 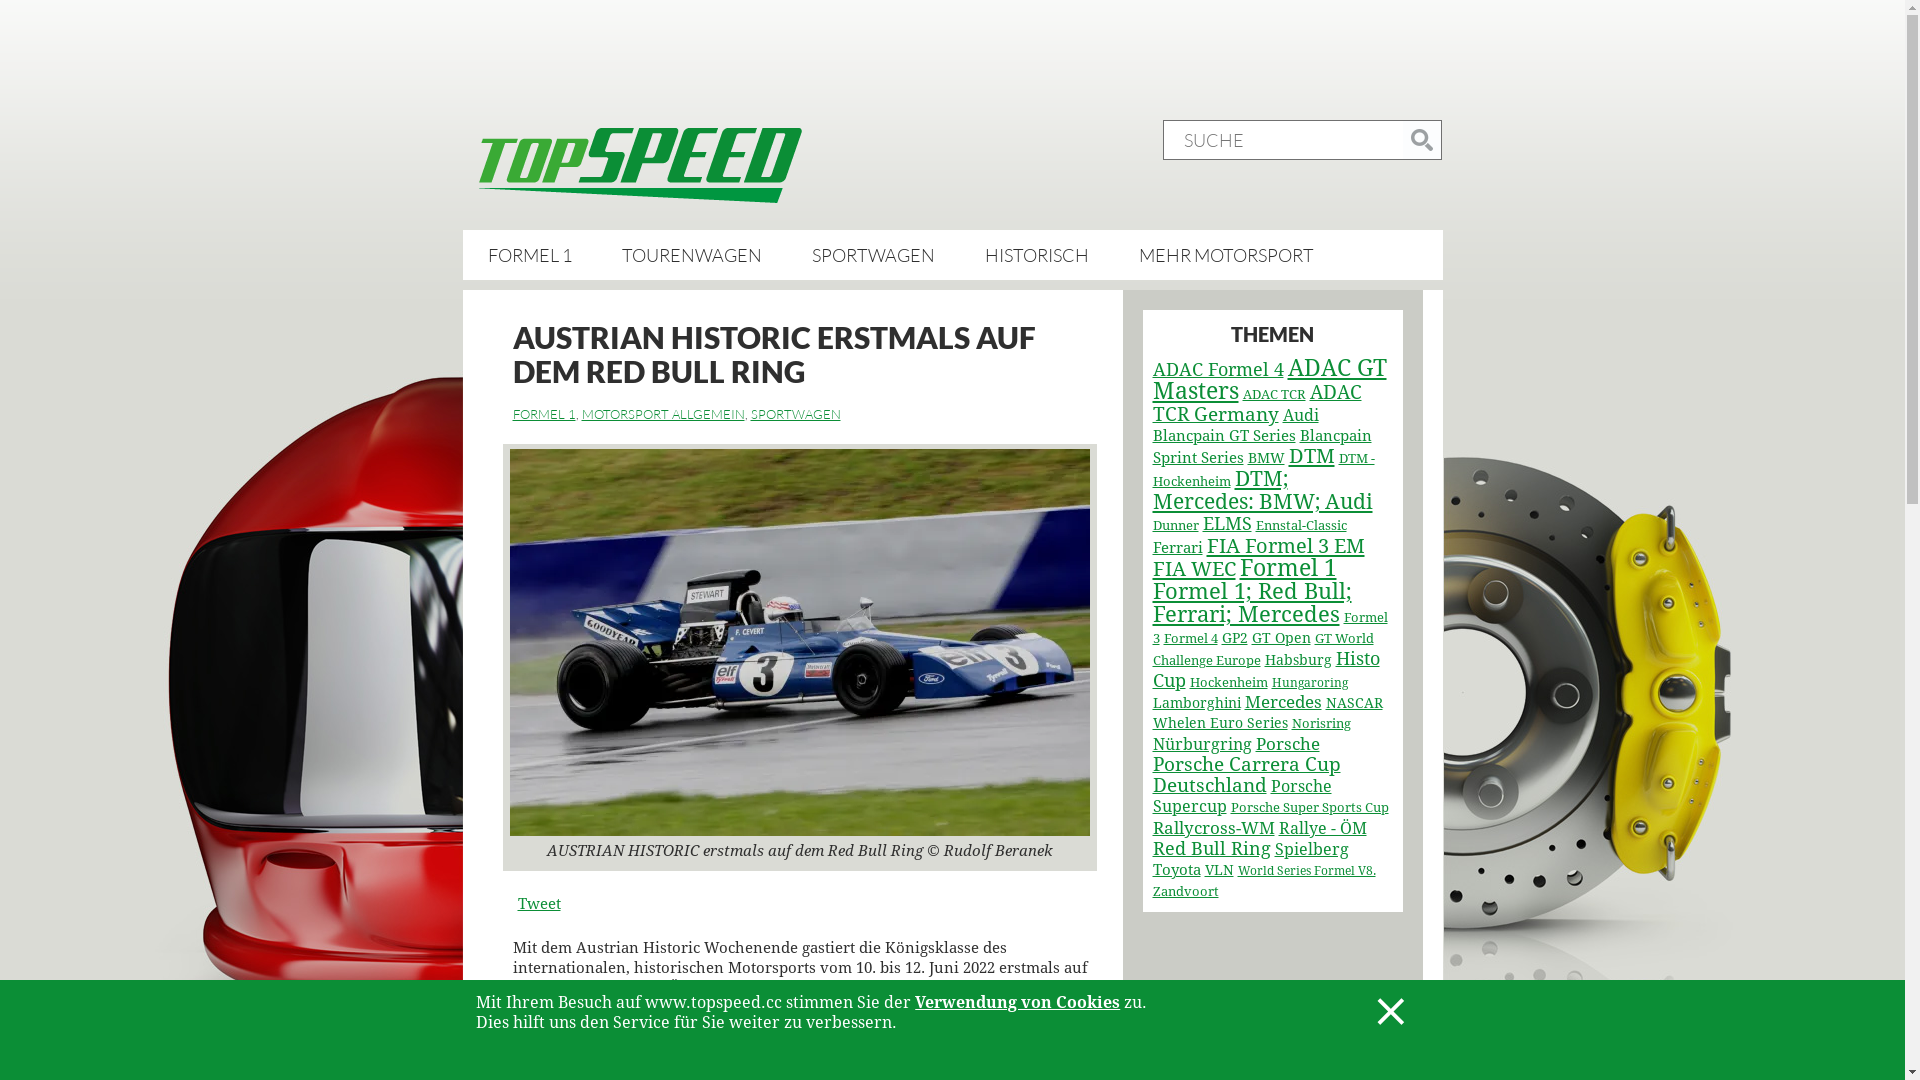 What do you see at coordinates (692, 255) in the screenshot?
I see `TOURENWAGEN` at bounding box center [692, 255].